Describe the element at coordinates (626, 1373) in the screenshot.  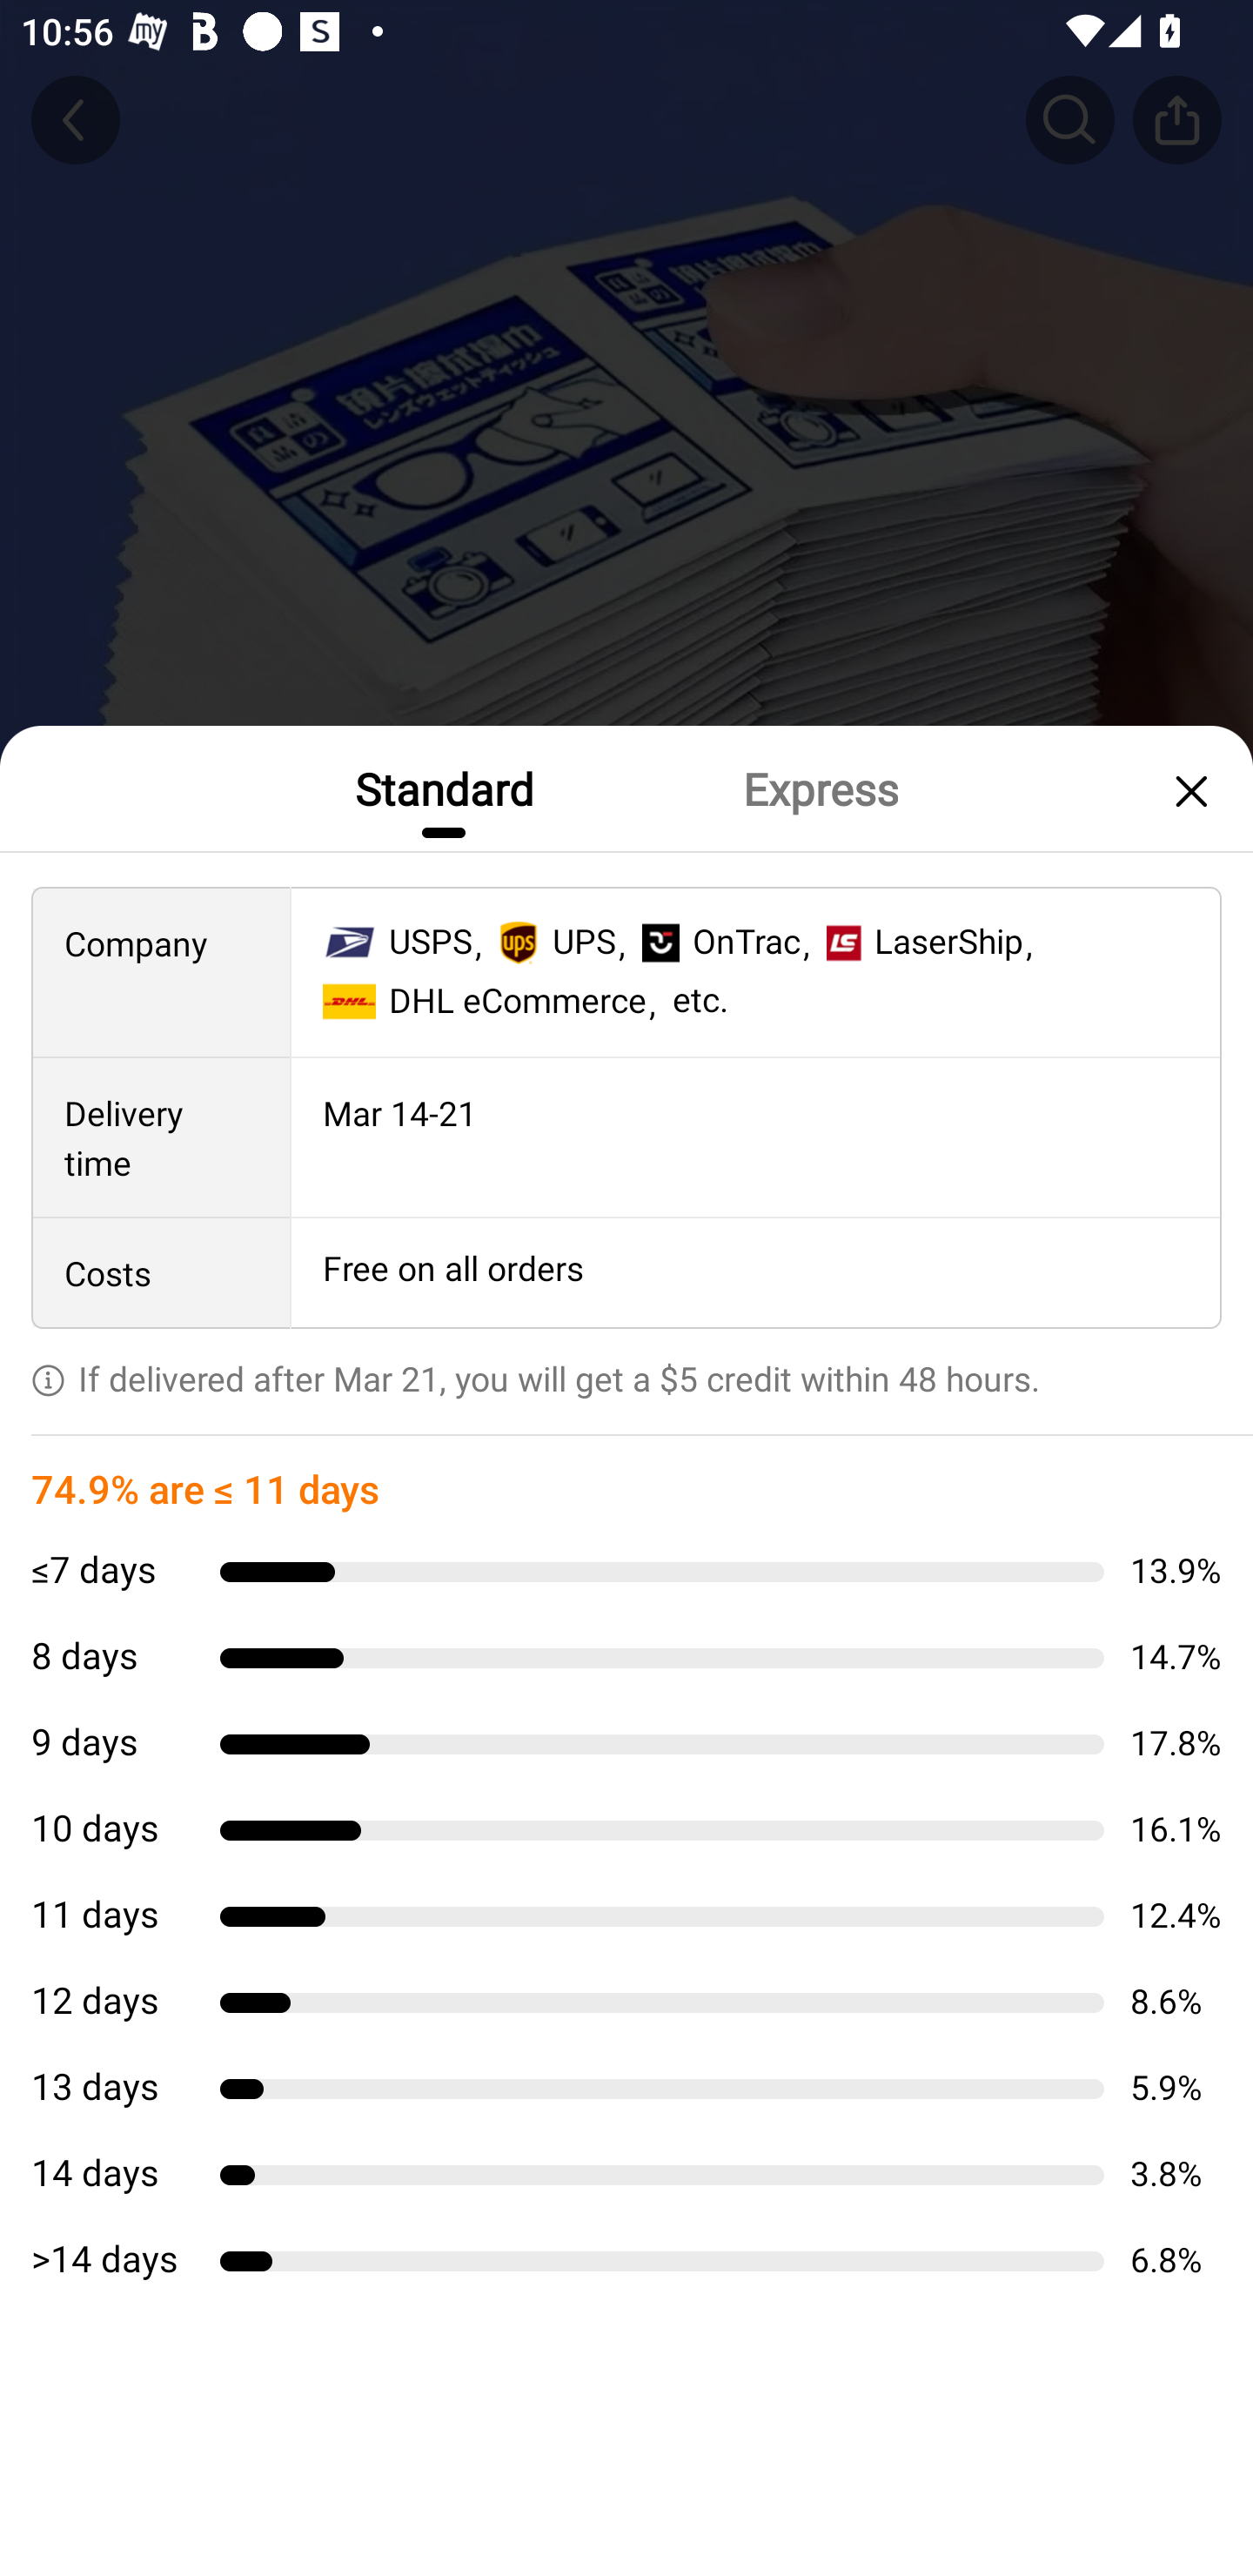
I see `Free shipping on all orders Exclusive offer` at that location.